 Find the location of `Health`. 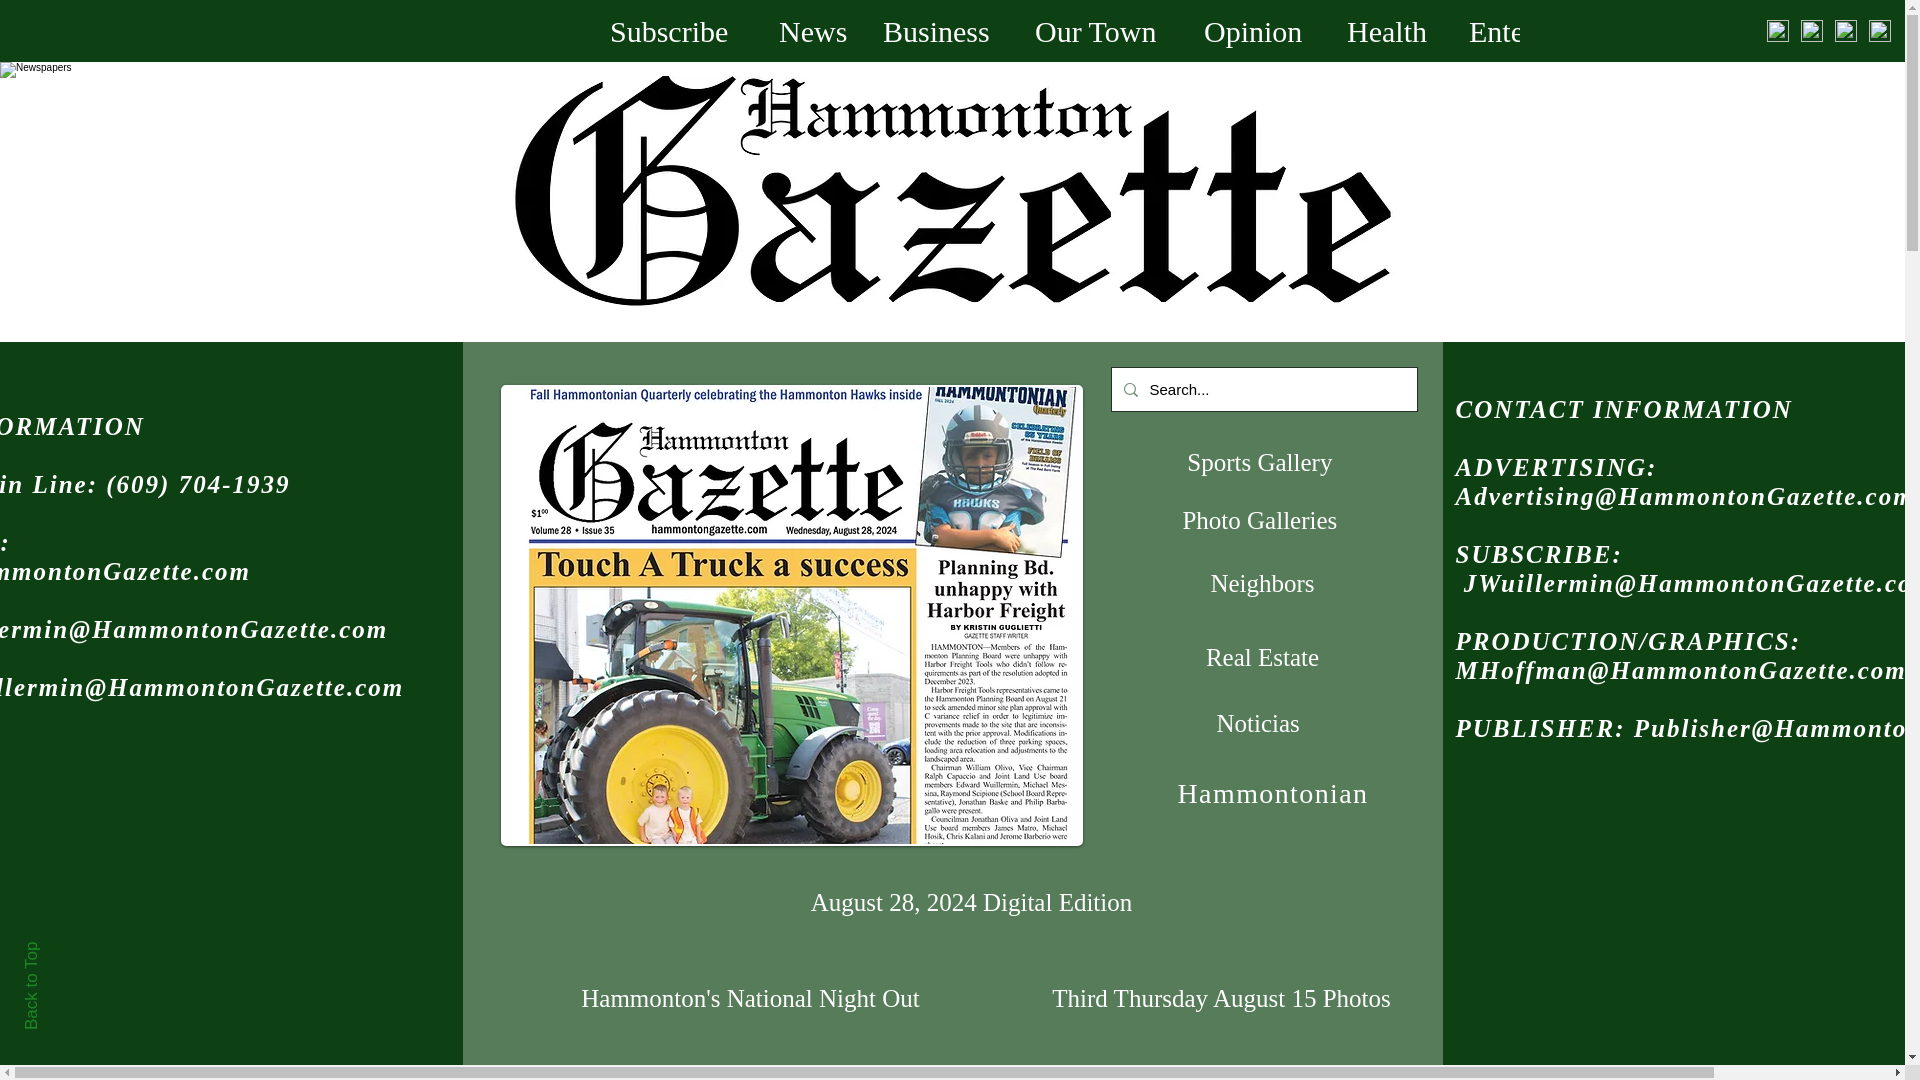

Health is located at coordinates (1392, 30).